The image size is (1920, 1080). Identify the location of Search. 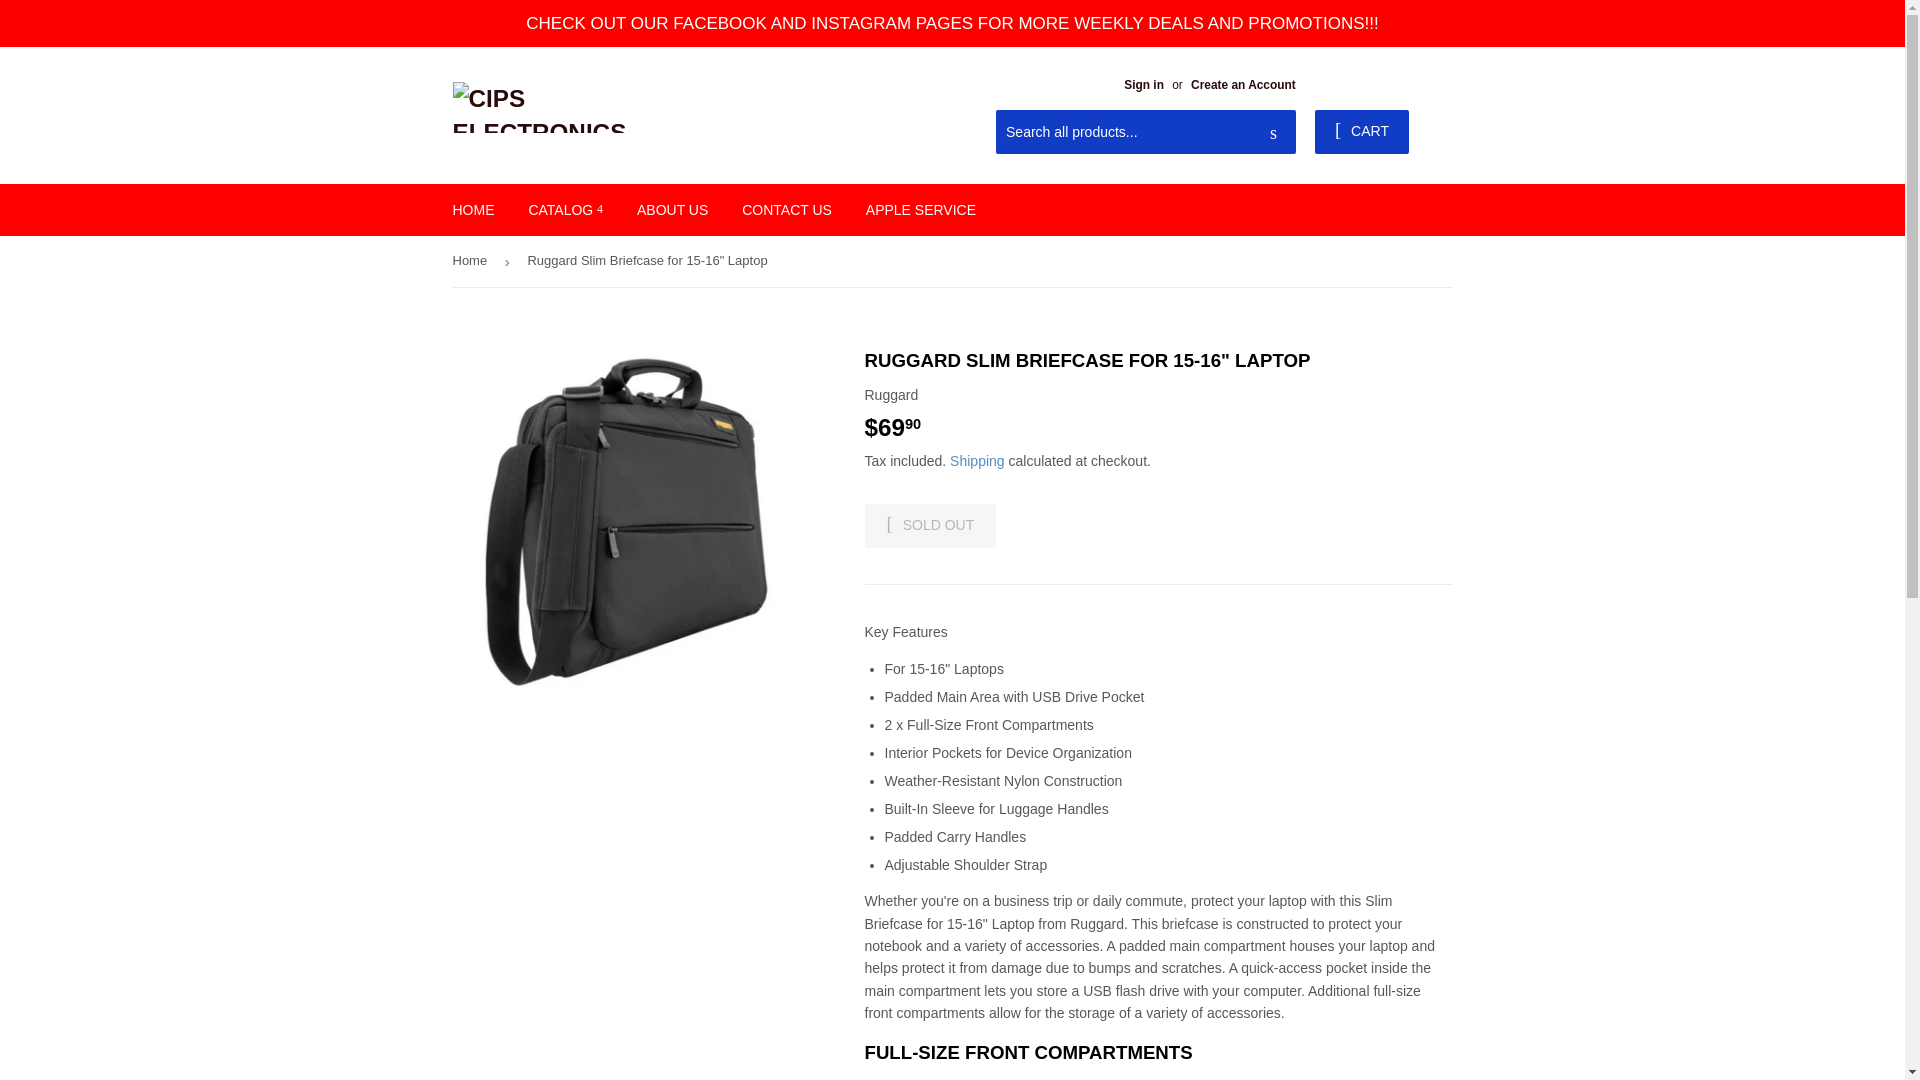
(1274, 133).